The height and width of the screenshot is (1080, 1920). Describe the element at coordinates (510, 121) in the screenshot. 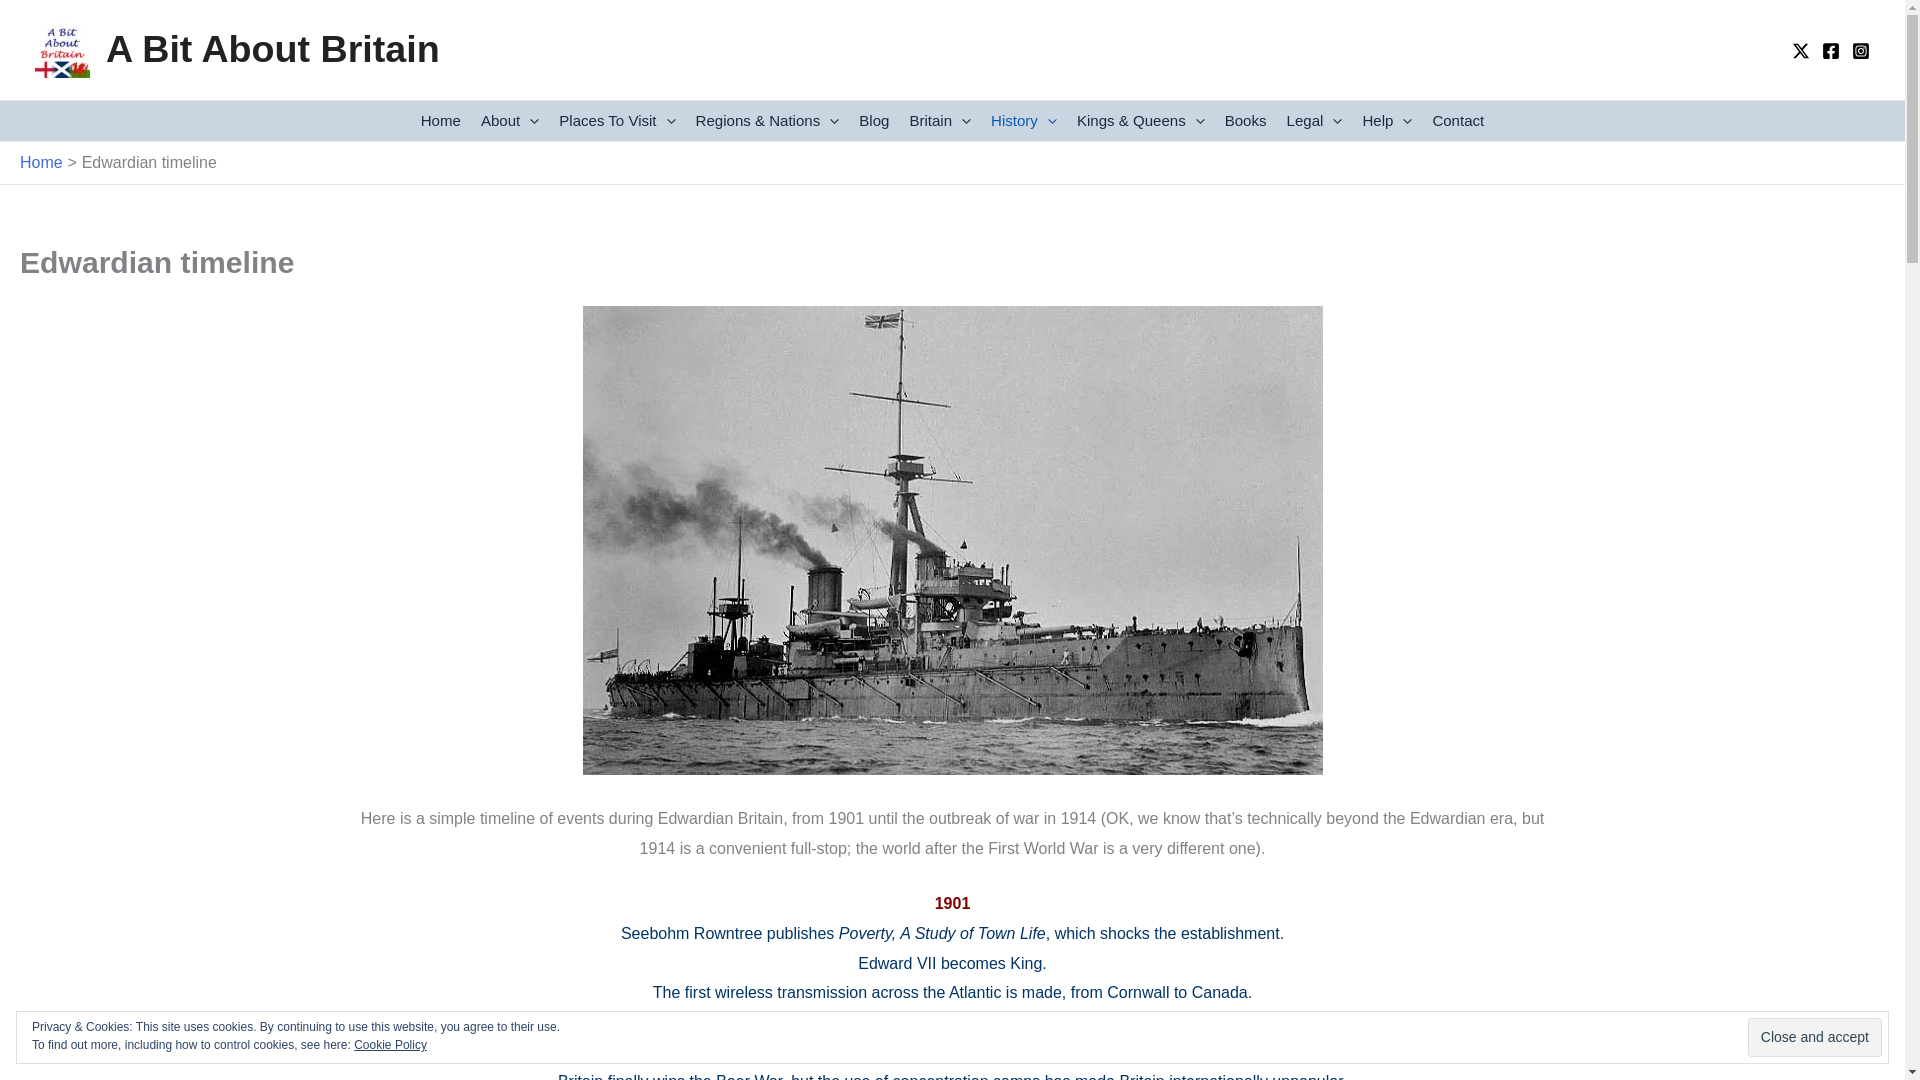

I see `About` at that location.